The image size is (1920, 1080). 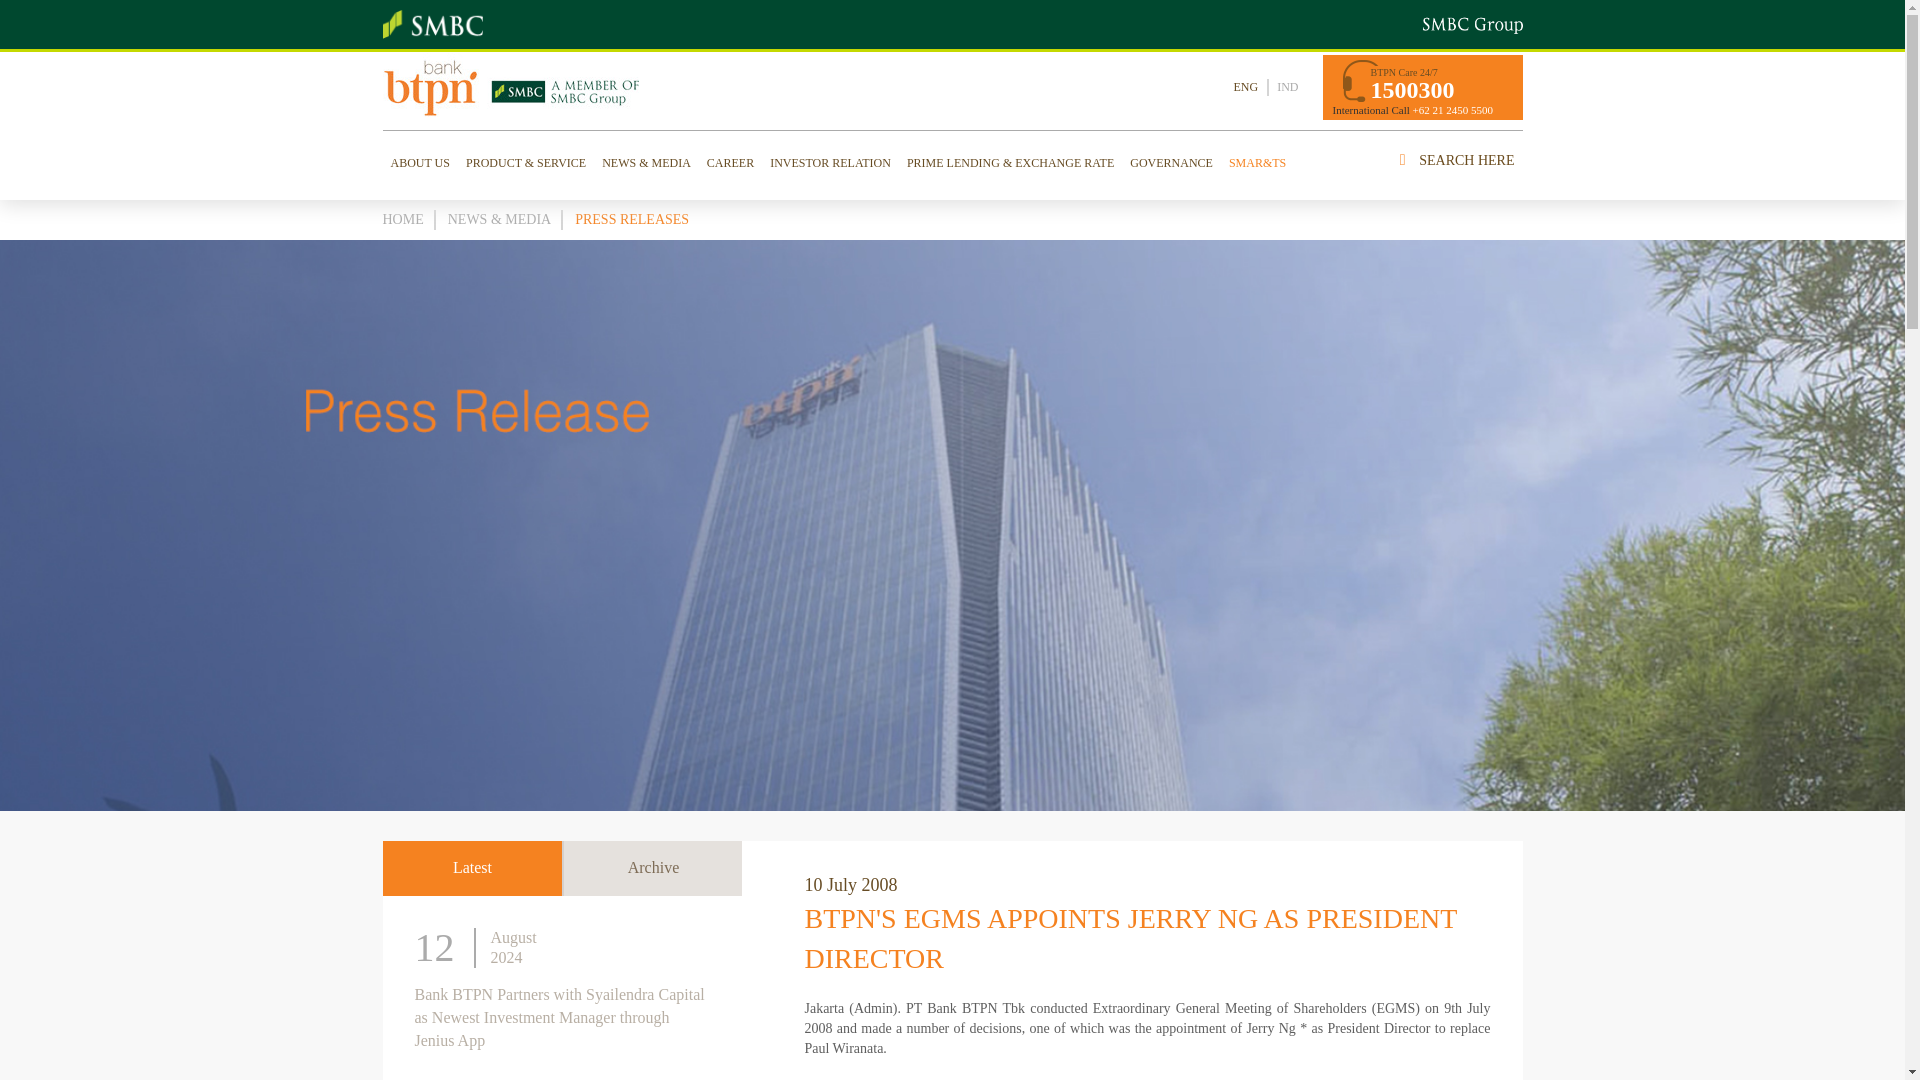 What do you see at coordinates (1286, 87) in the screenshot?
I see `IND` at bounding box center [1286, 87].